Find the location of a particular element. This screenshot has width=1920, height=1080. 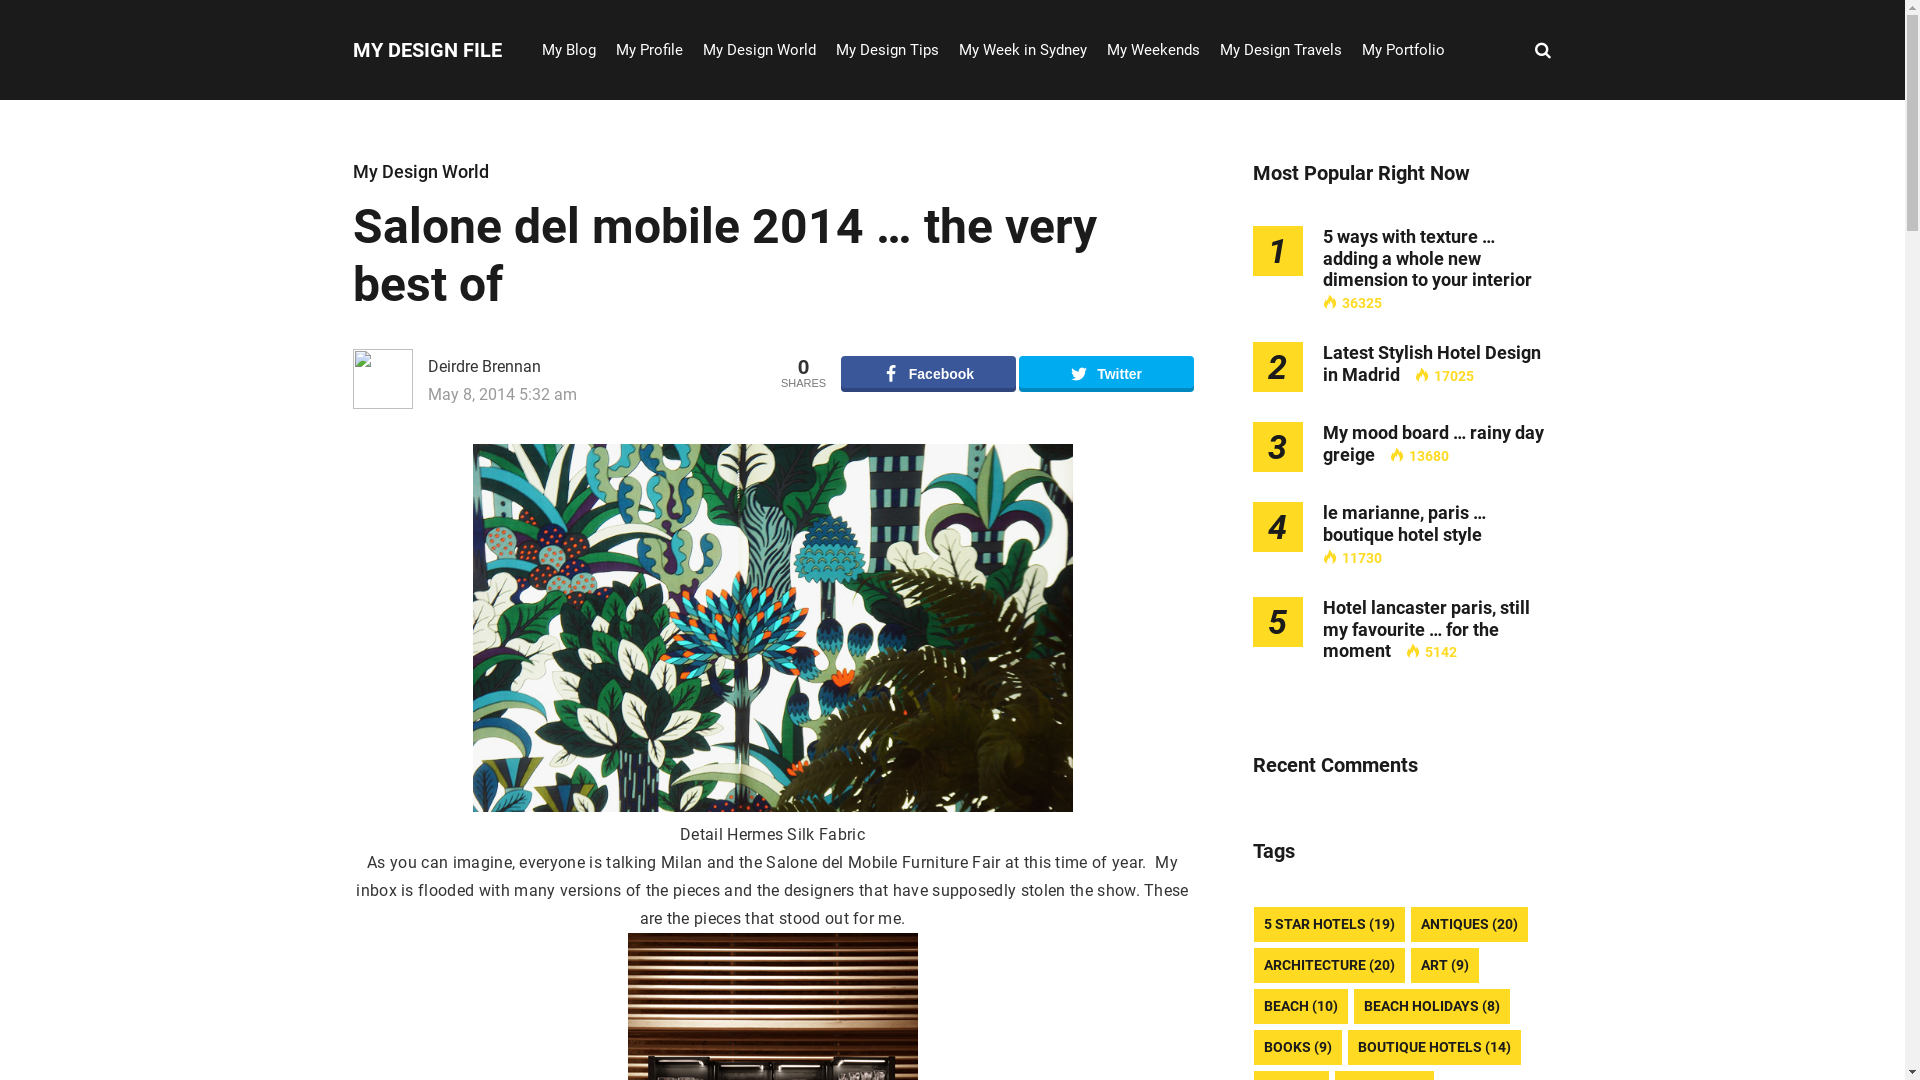

BOOKS (9) is located at coordinates (1298, 1048).